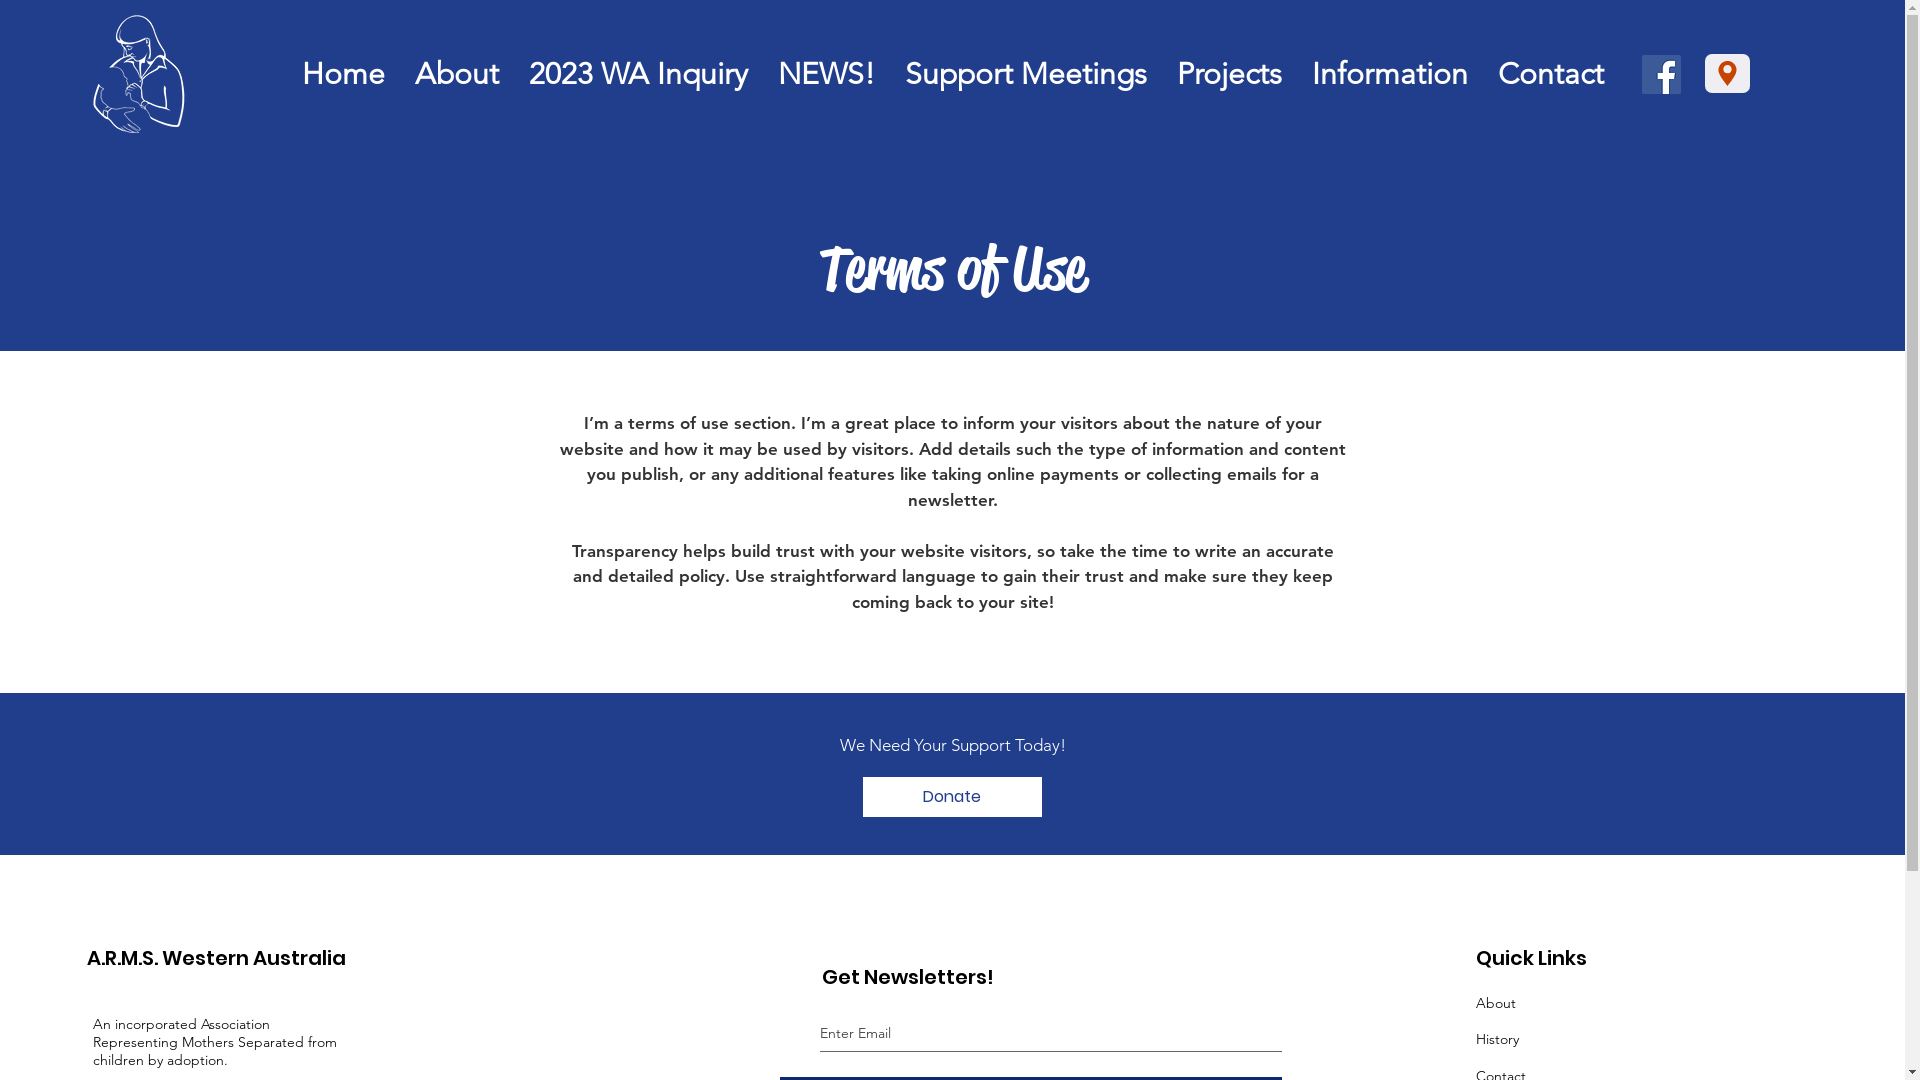 This screenshot has width=1920, height=1080. I want to click on About, so click(457, 74).